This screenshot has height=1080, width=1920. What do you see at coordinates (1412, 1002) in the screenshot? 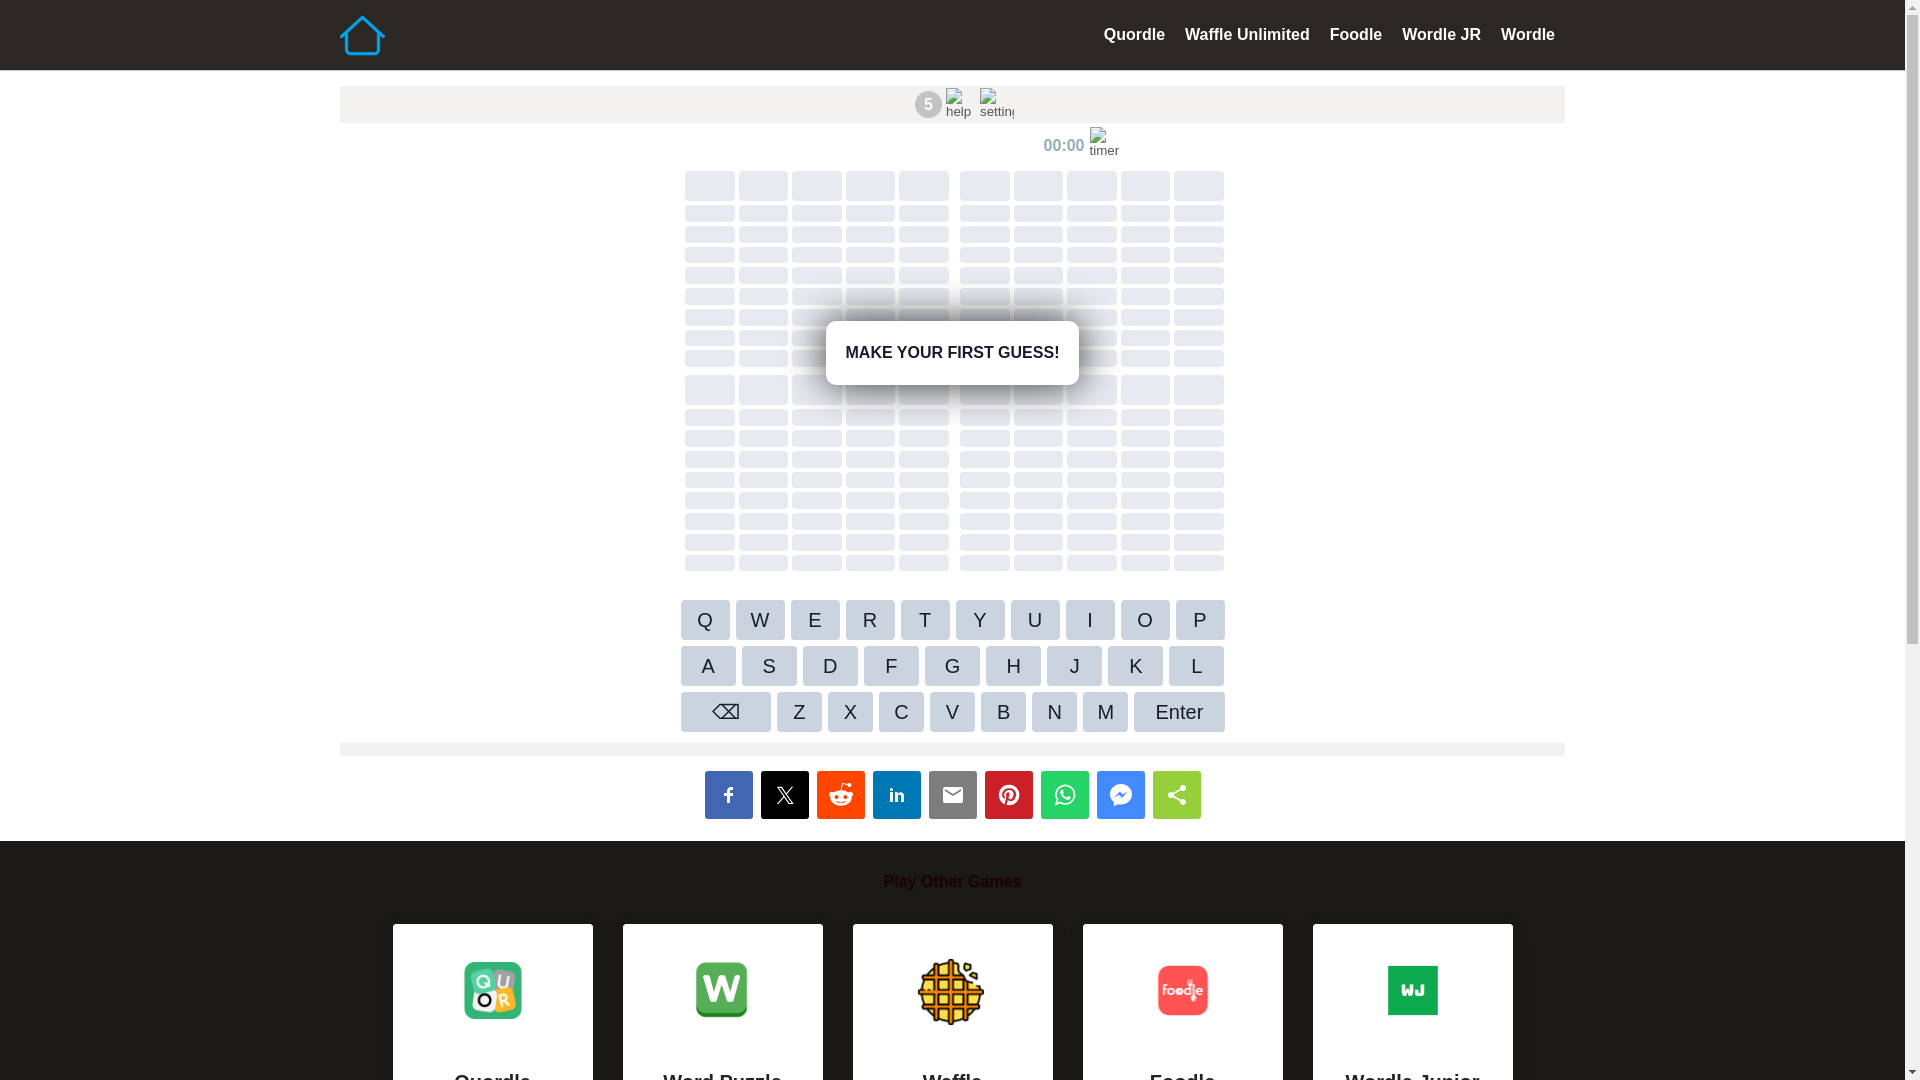
I see `2048 Tetris` at bounding box center [1412, 1002].